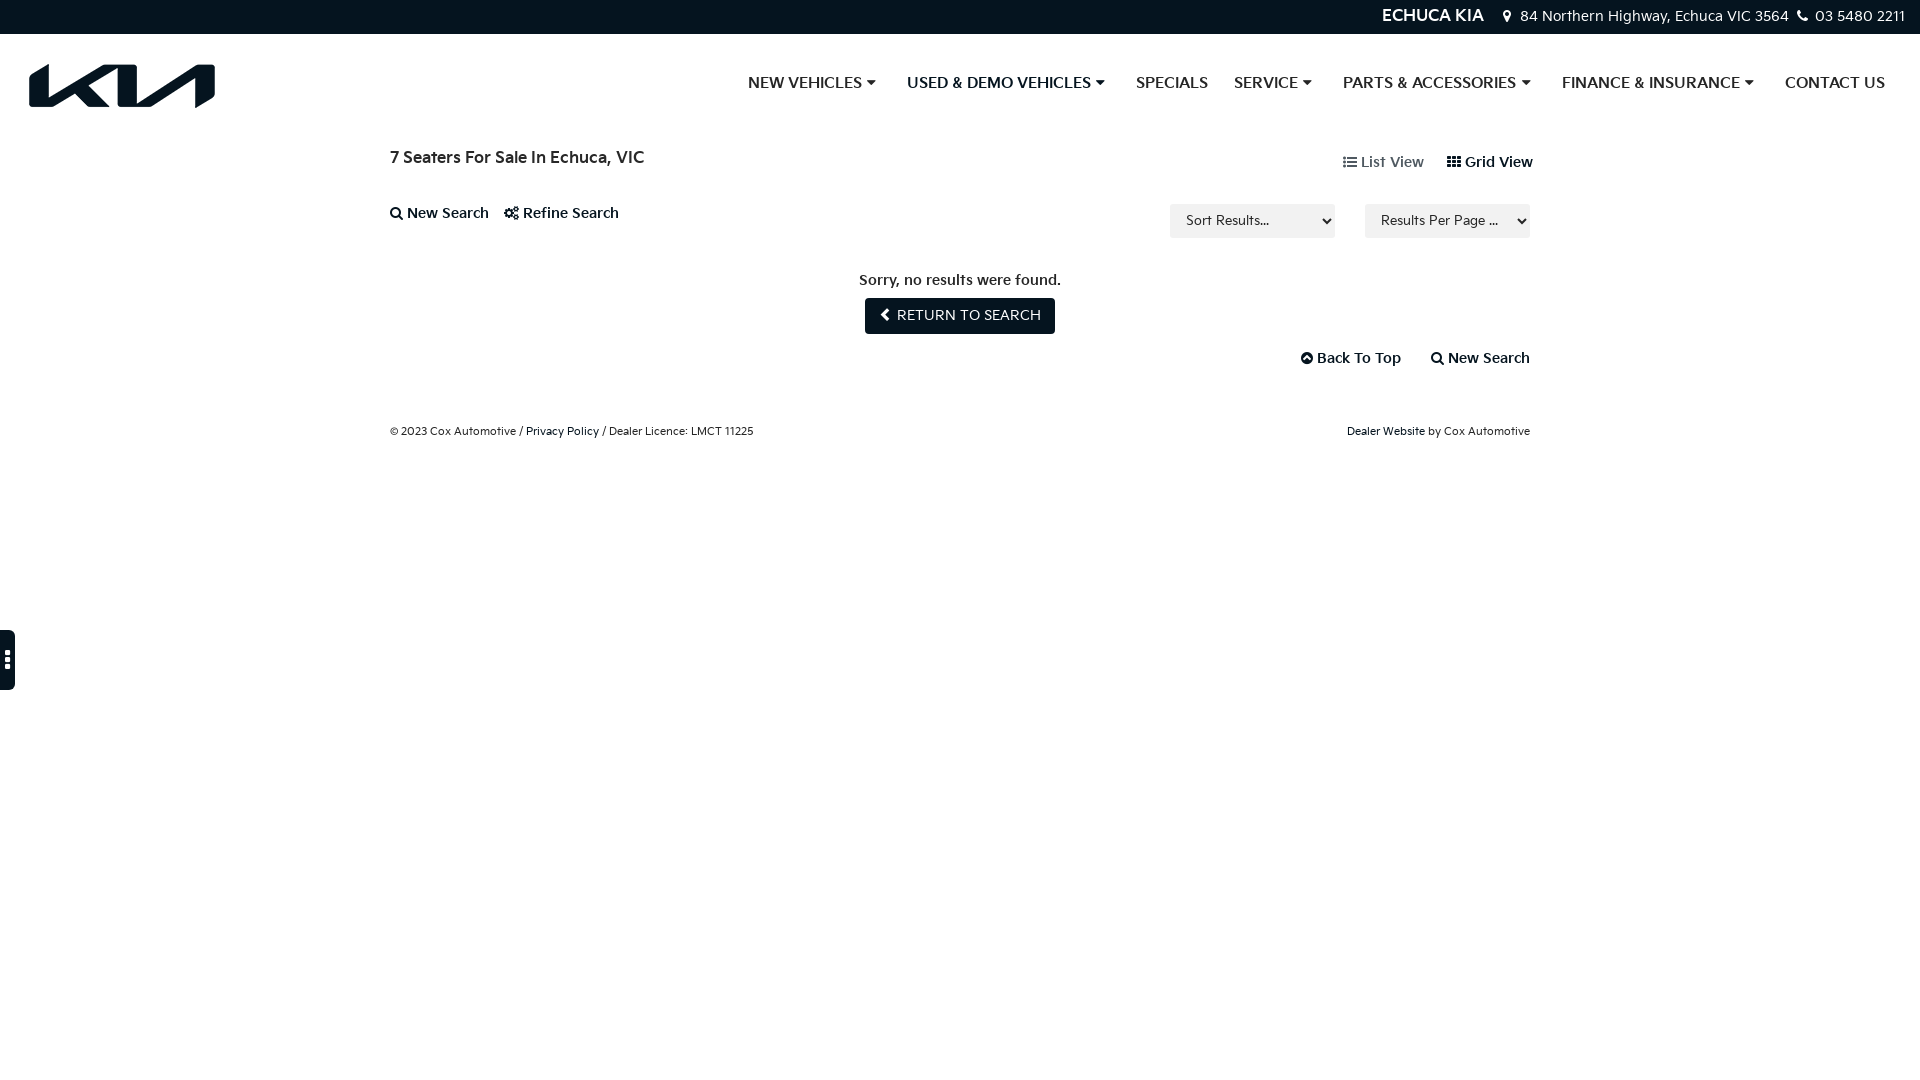 Image resolution: width=1920 pixels, height=1080 pixels. Describe the element at coordinates (1646, 16) in the screenshot. I see `84 Northern Highway, Echuca VIC 3564` at that location.